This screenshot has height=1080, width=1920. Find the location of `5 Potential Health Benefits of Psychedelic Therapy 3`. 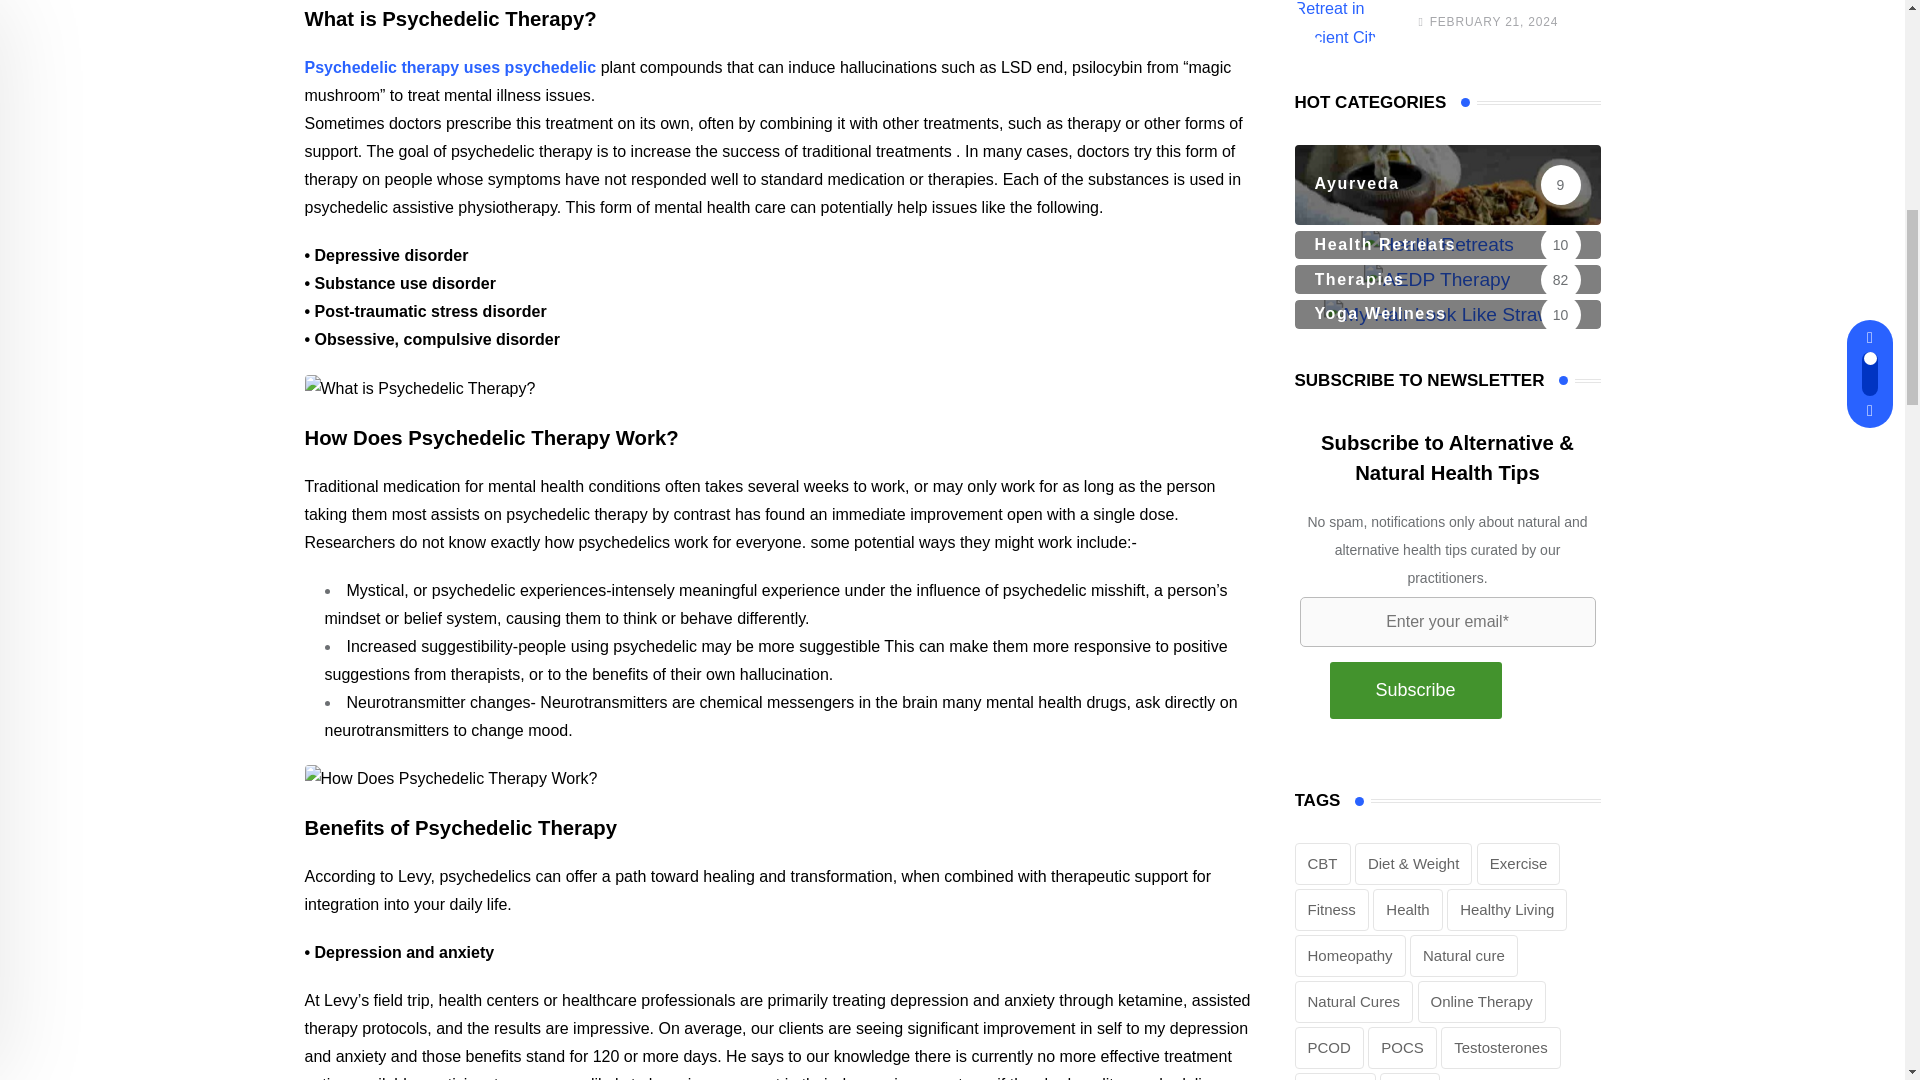

5 Potential Health Benefits of Psychedelic Therapy 3 is located at coordinates (450, 778).